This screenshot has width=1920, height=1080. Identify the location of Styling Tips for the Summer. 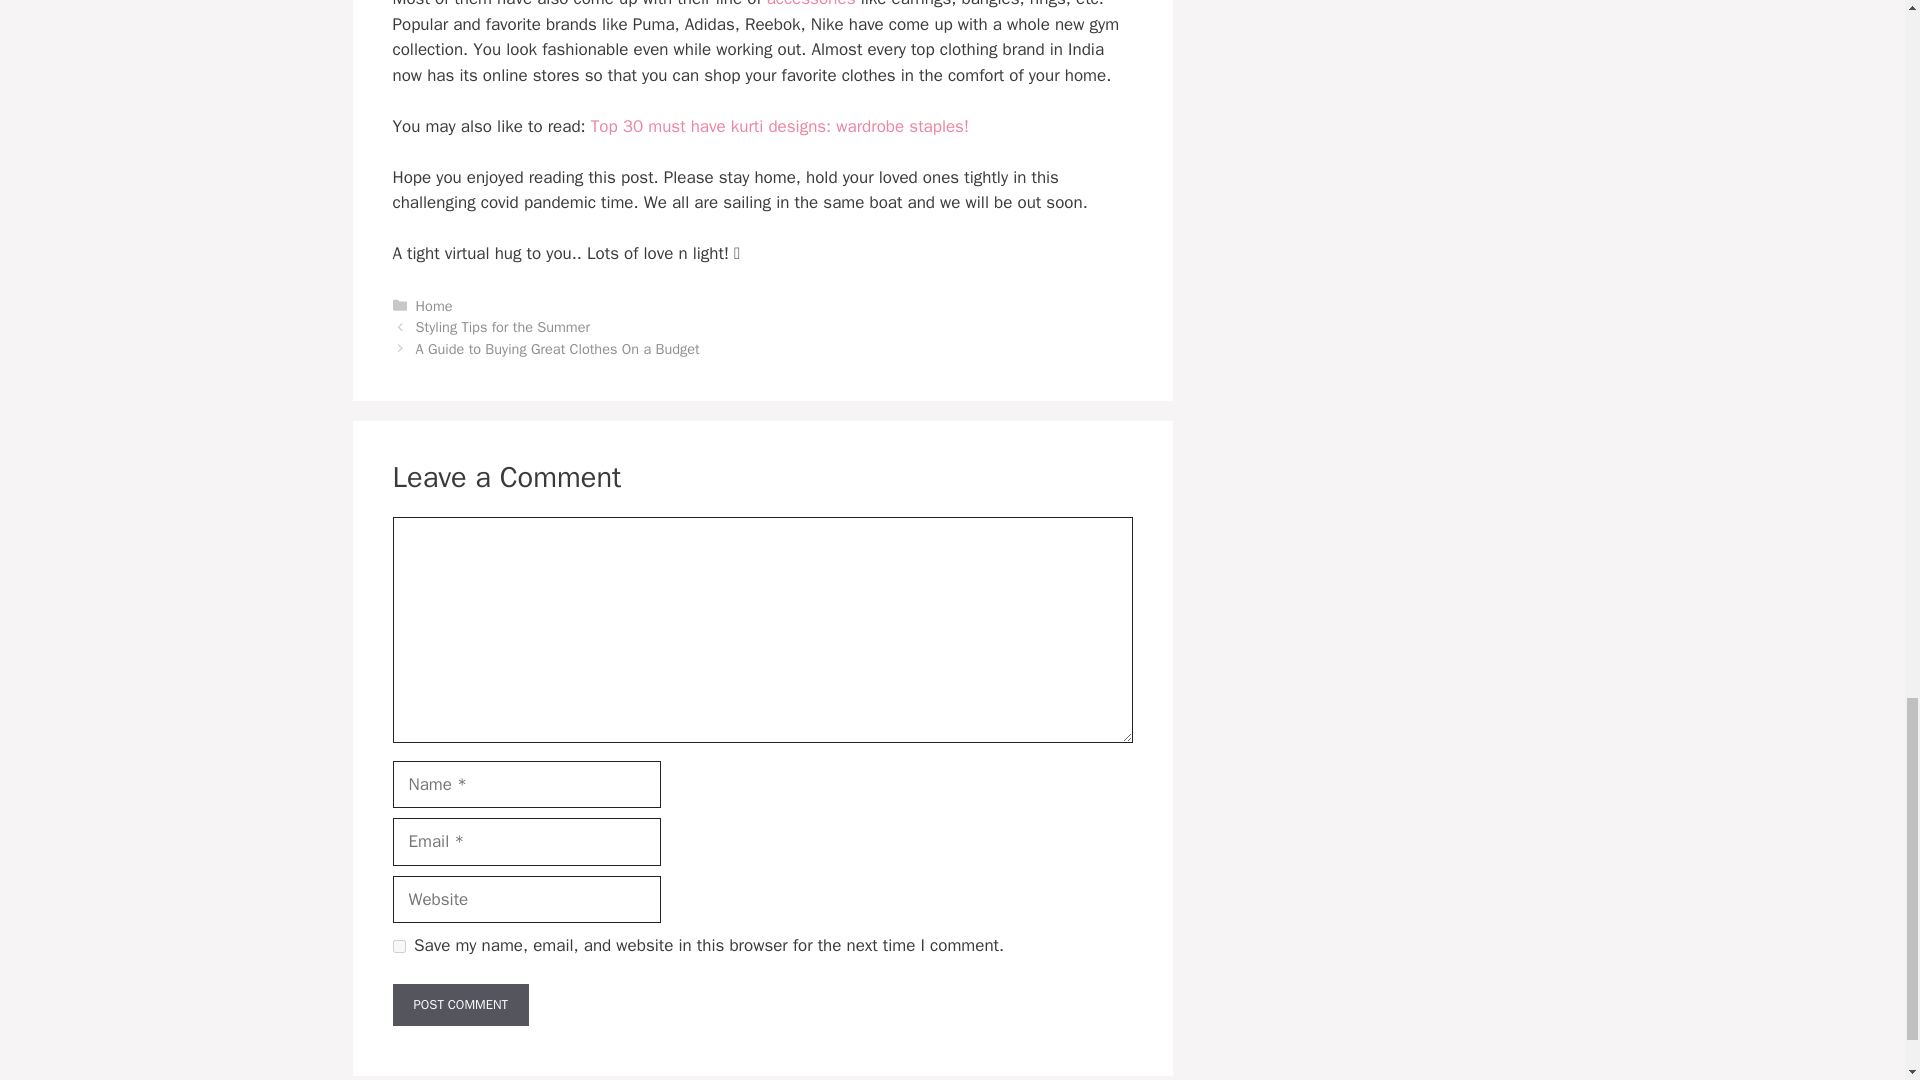
(502, 326).